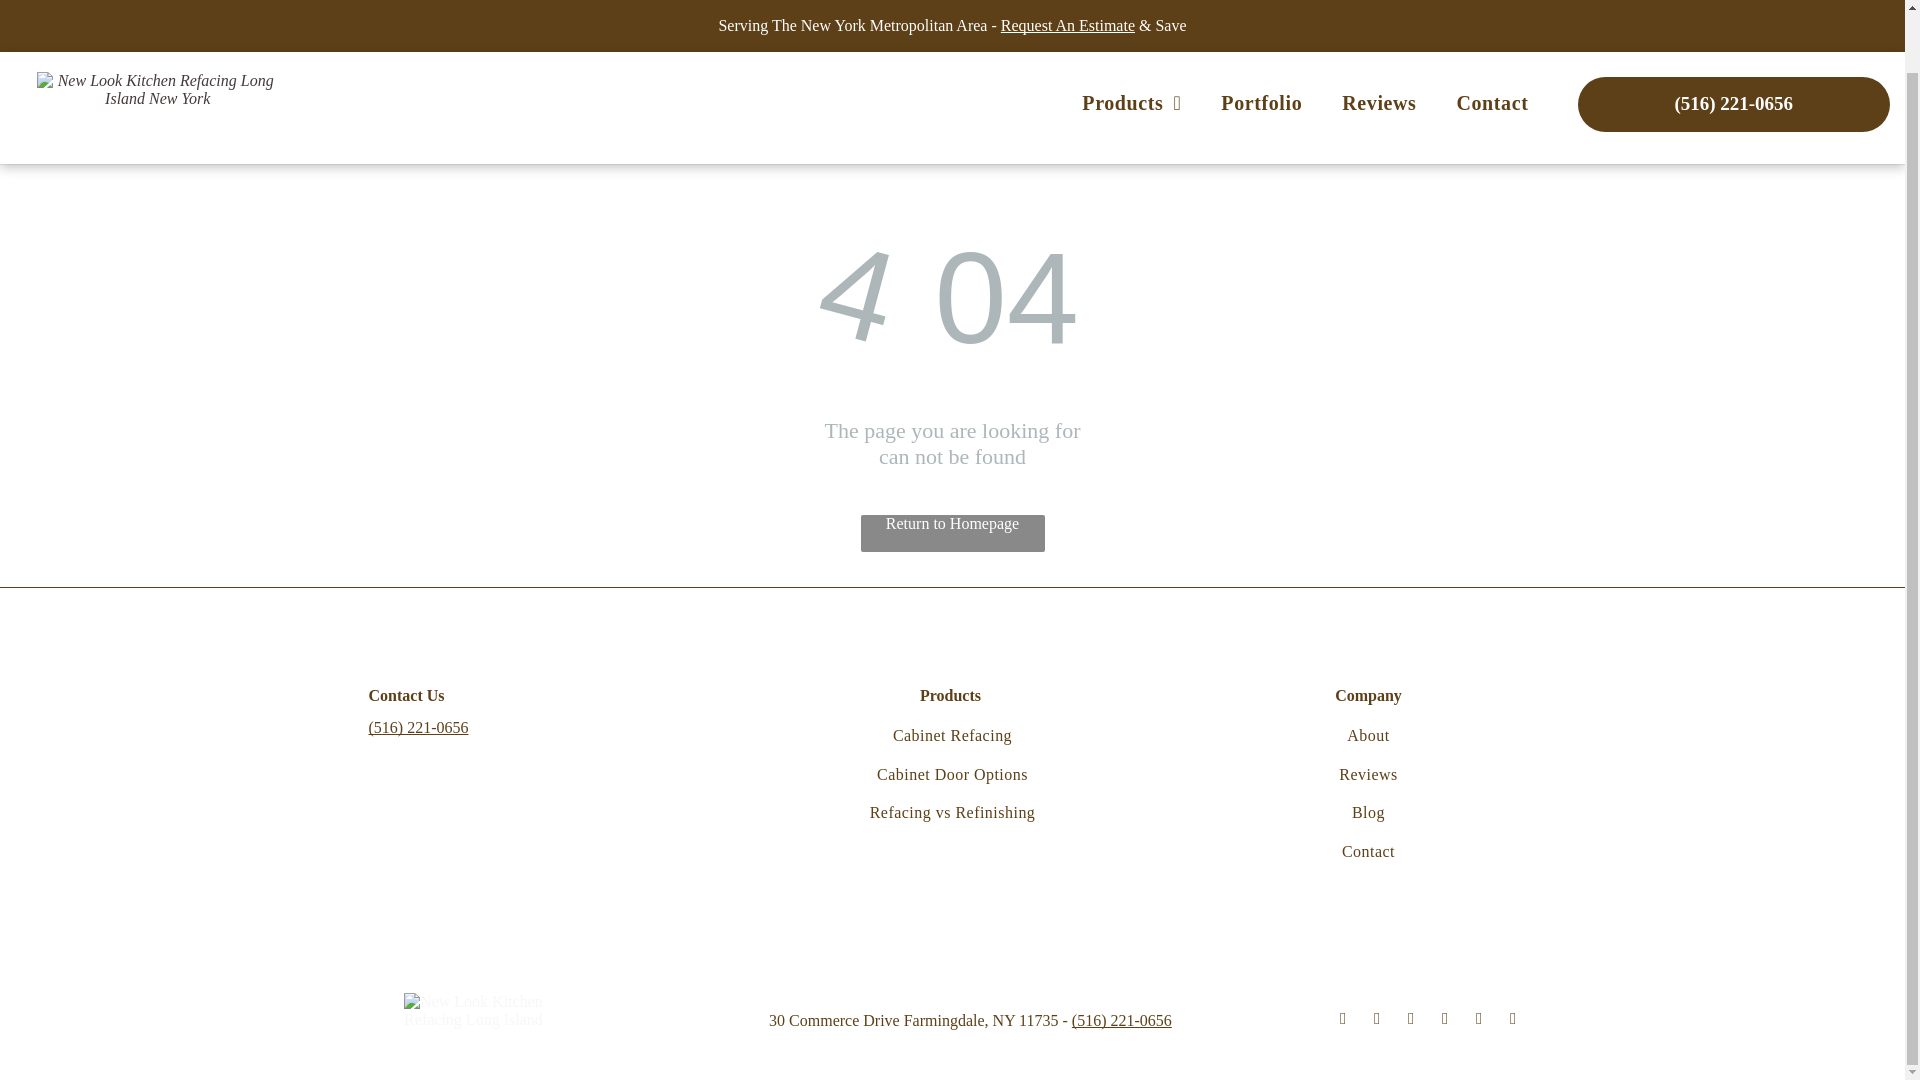  I want to click on Contact, so click(1492, 40).